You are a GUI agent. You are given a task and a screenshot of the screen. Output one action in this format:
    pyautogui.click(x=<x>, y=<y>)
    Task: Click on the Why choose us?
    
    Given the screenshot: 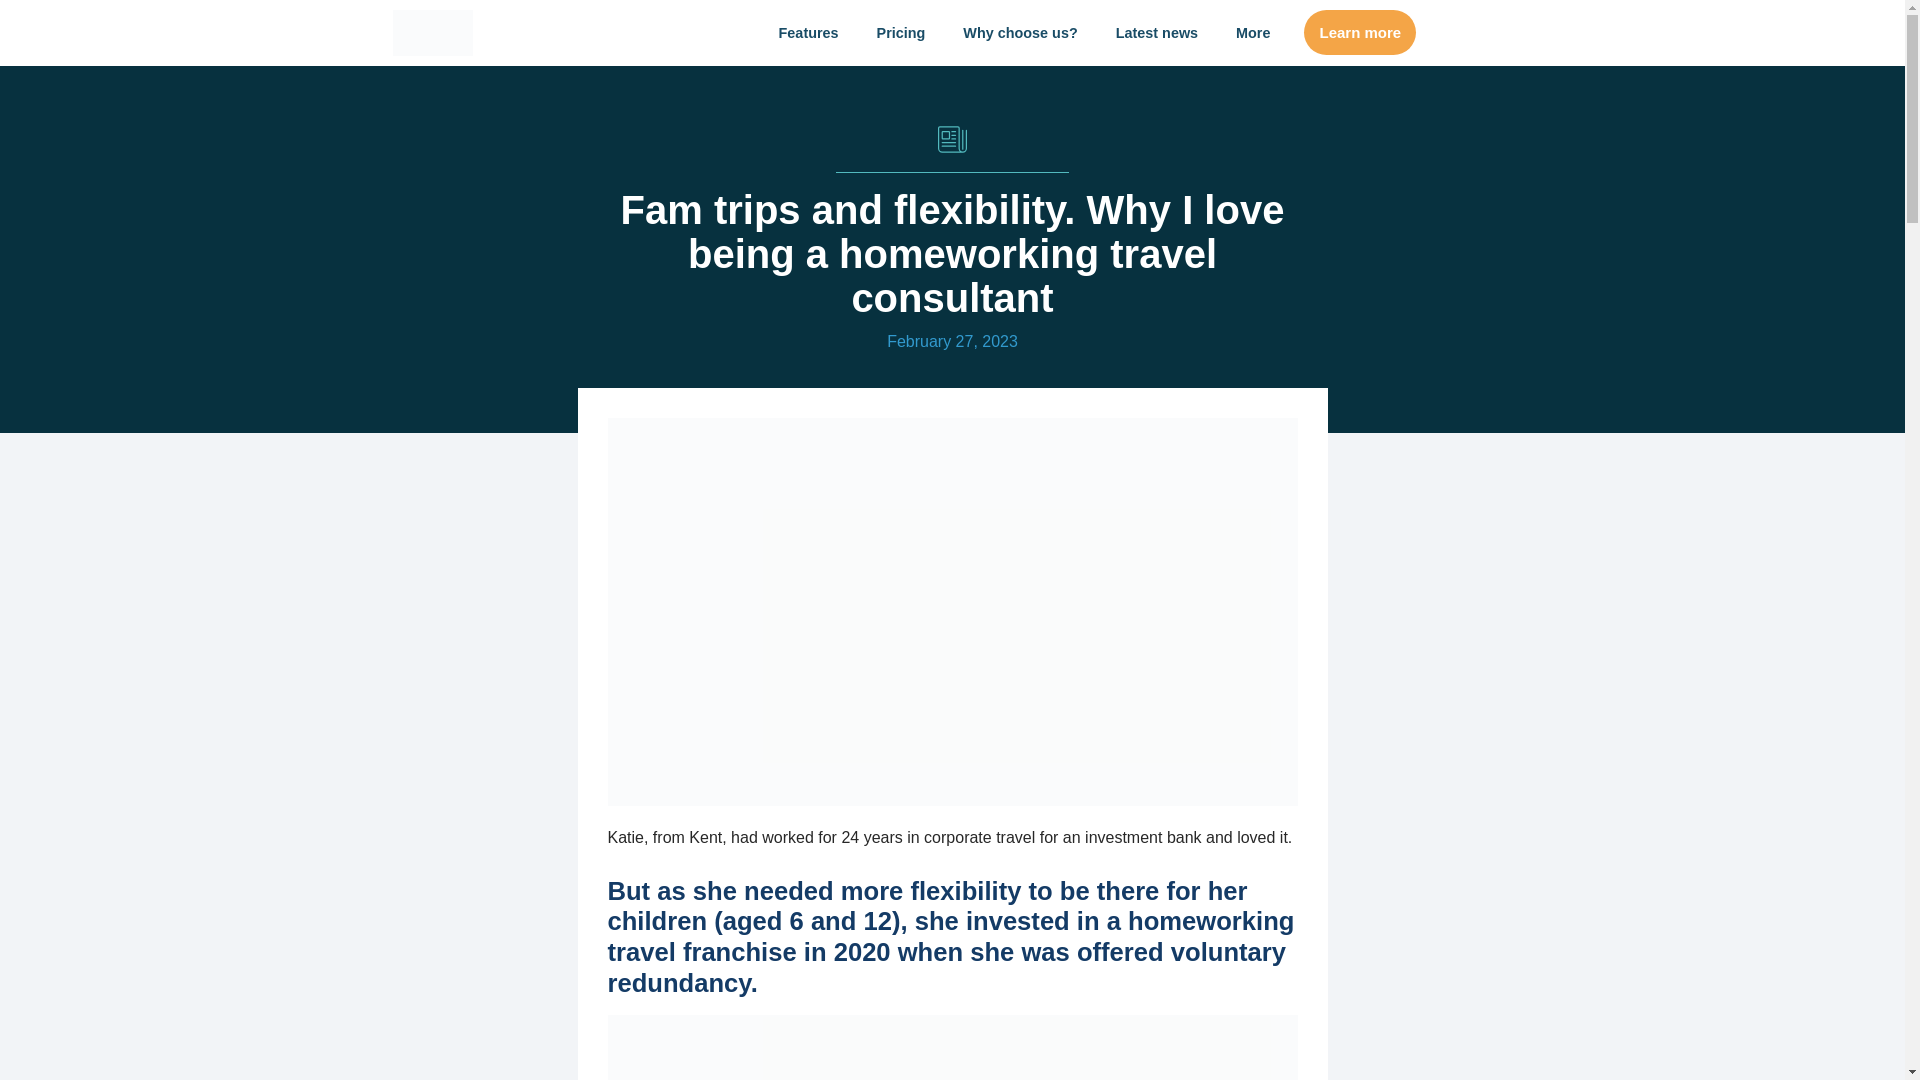 What is the action you would take?
    pyautogui.click(x=1019, y=32)
    